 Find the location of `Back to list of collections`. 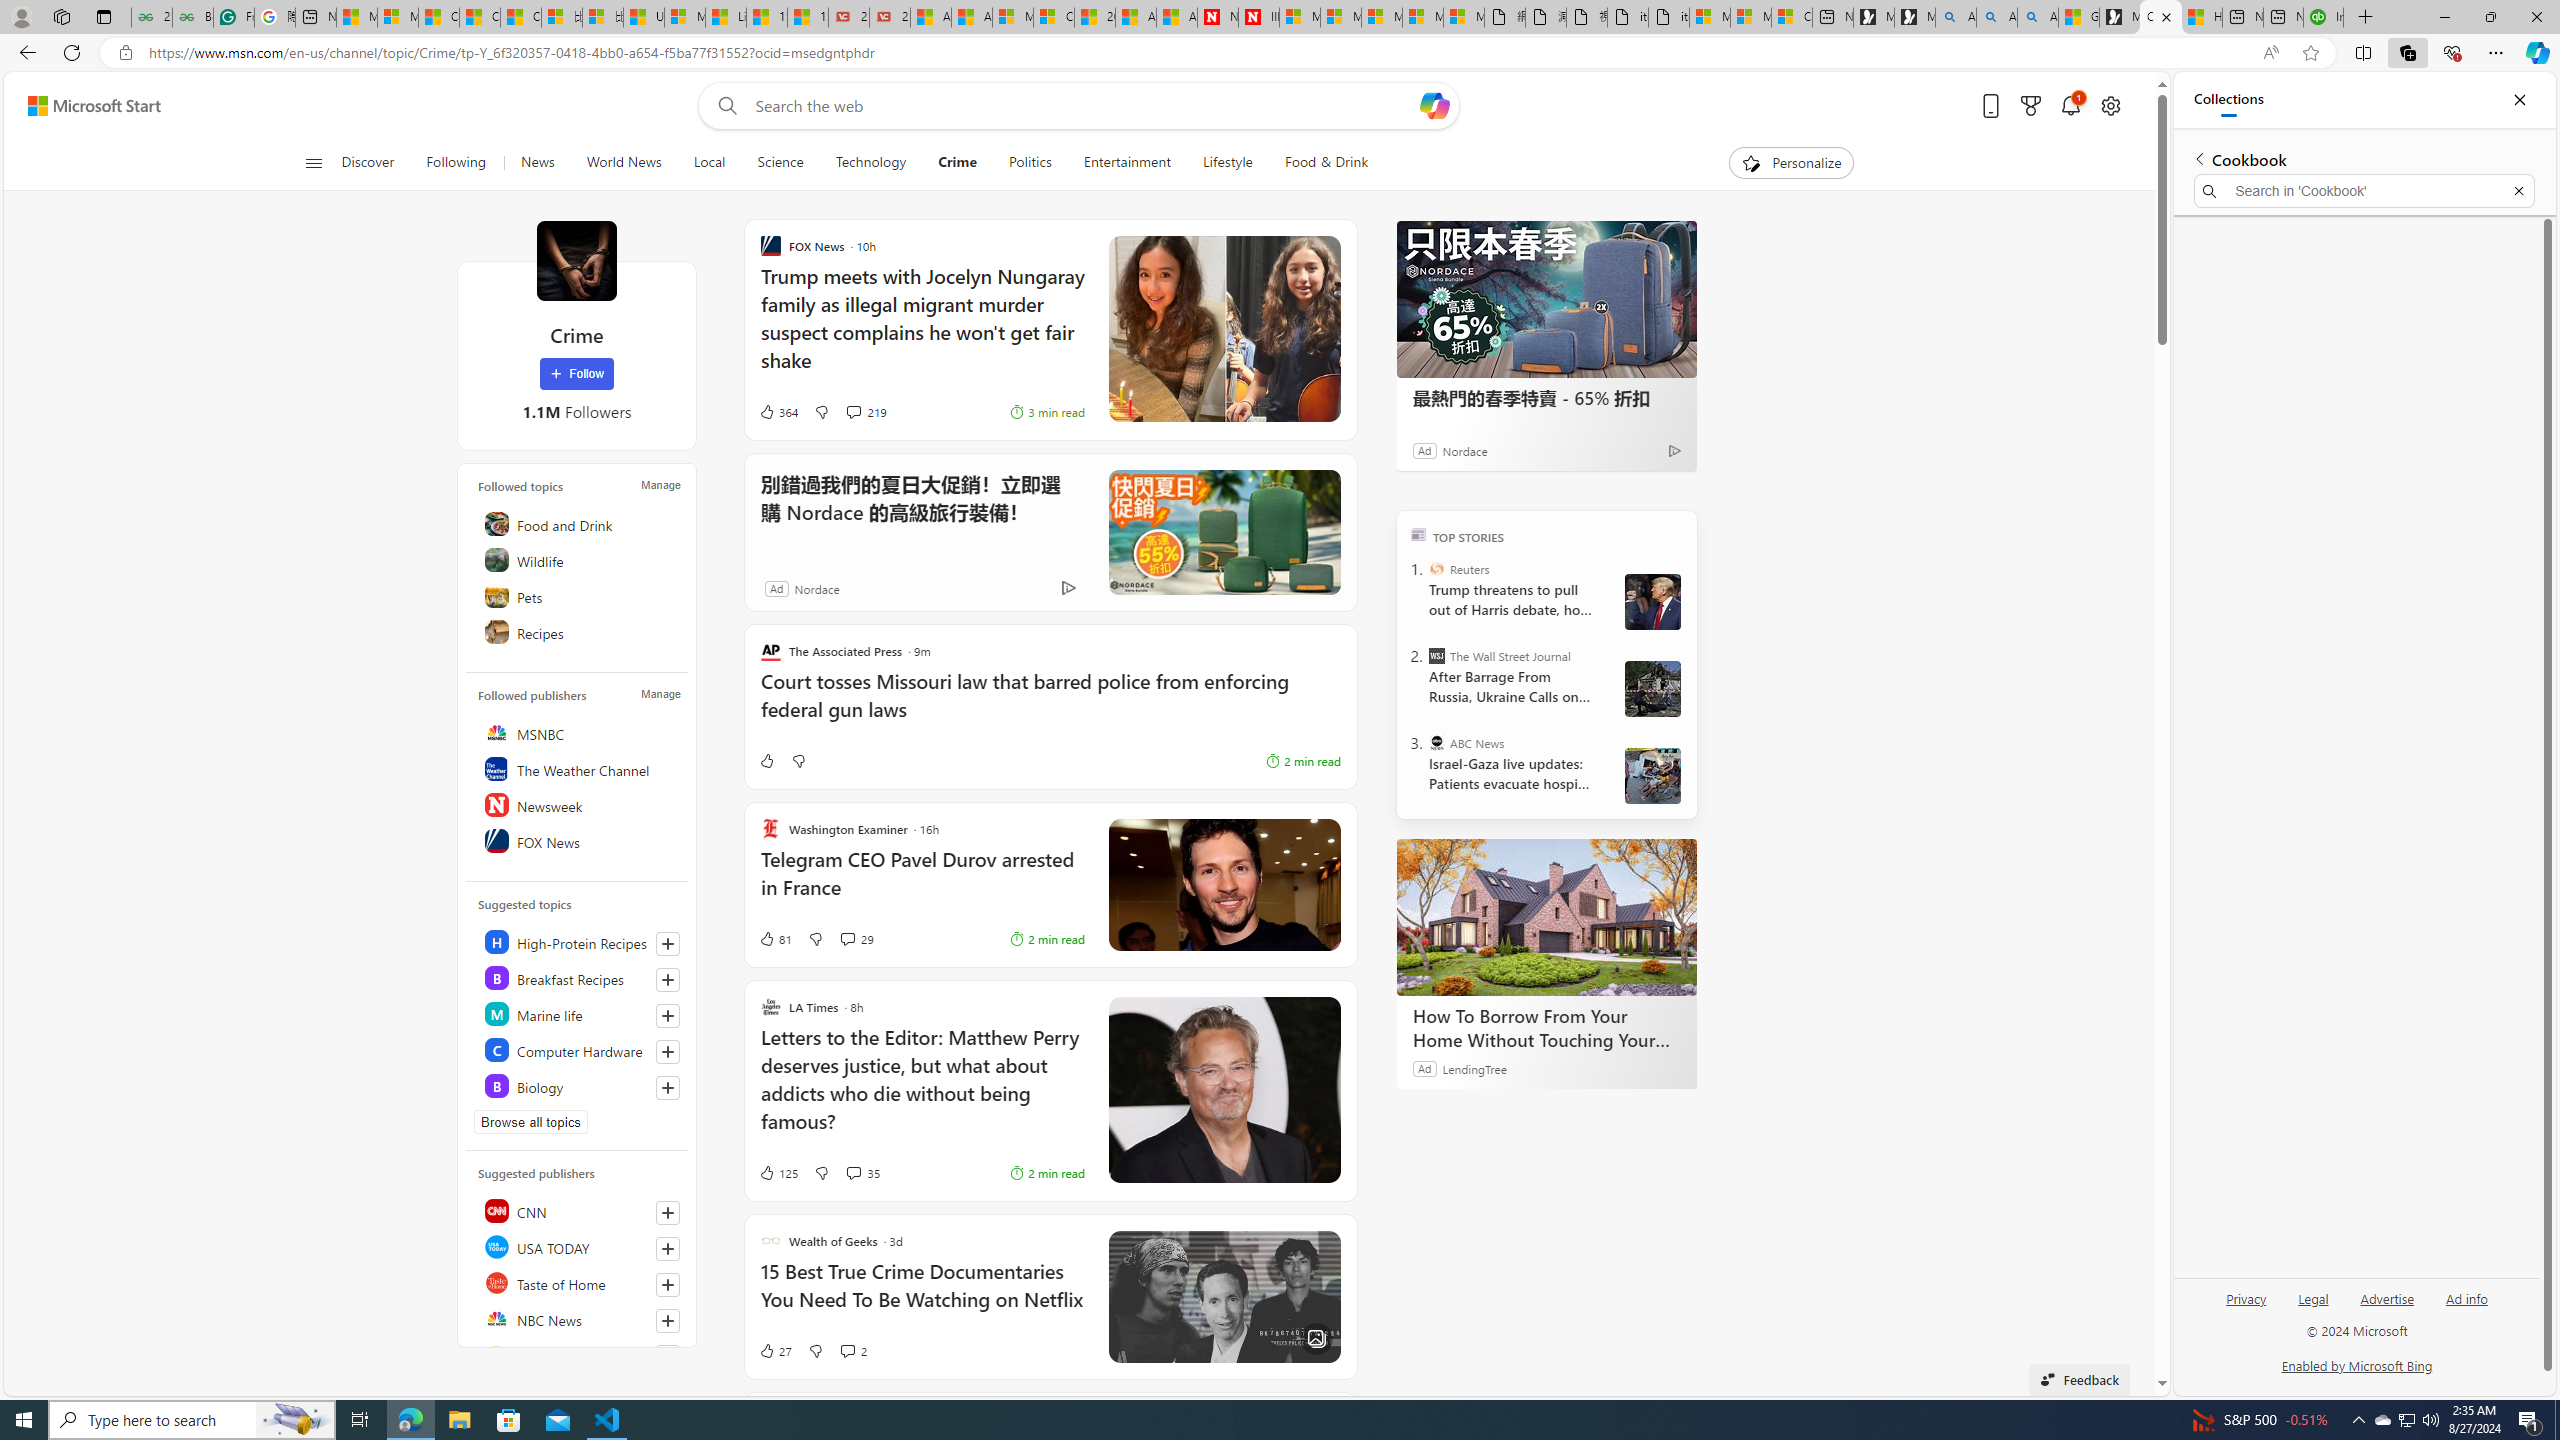

Back to list of collections is located at coordinates (2198, 158).